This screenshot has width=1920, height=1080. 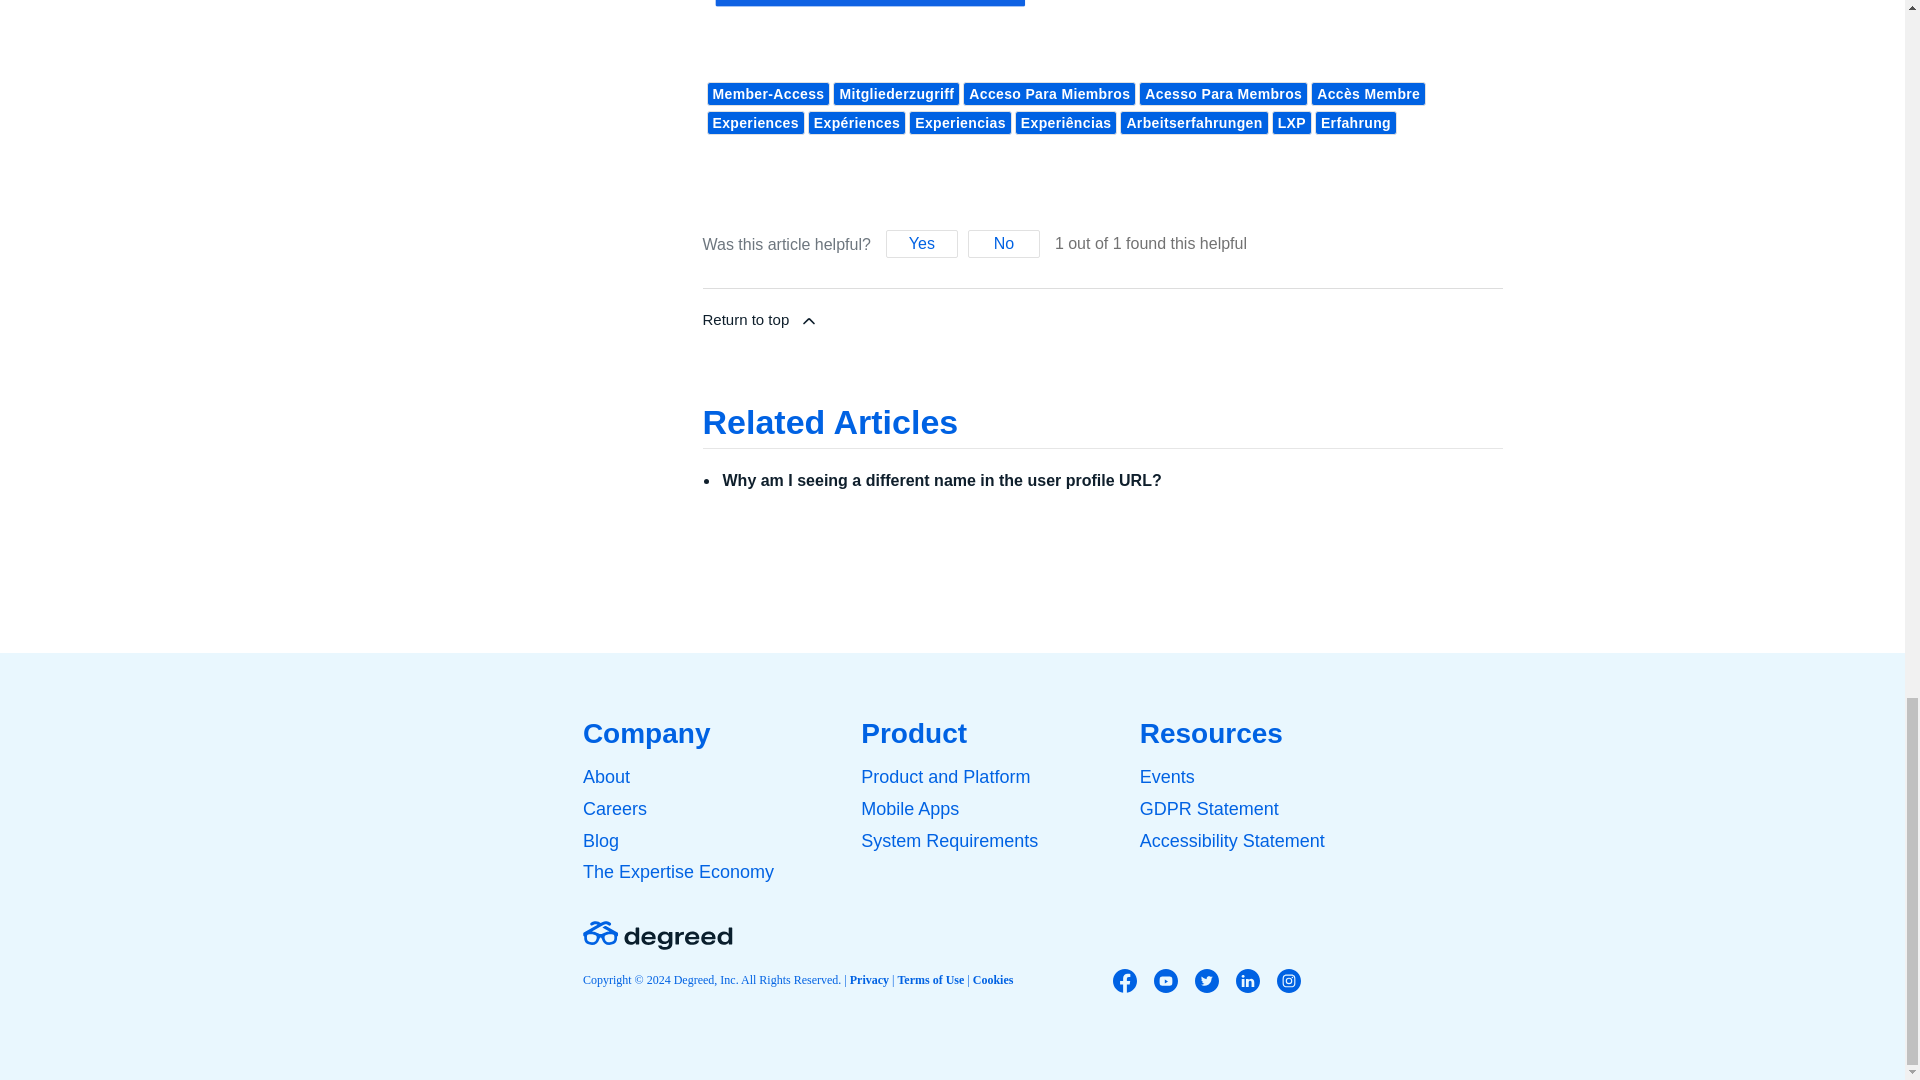 I want to click on LXP, so click(x=1291, y=123).